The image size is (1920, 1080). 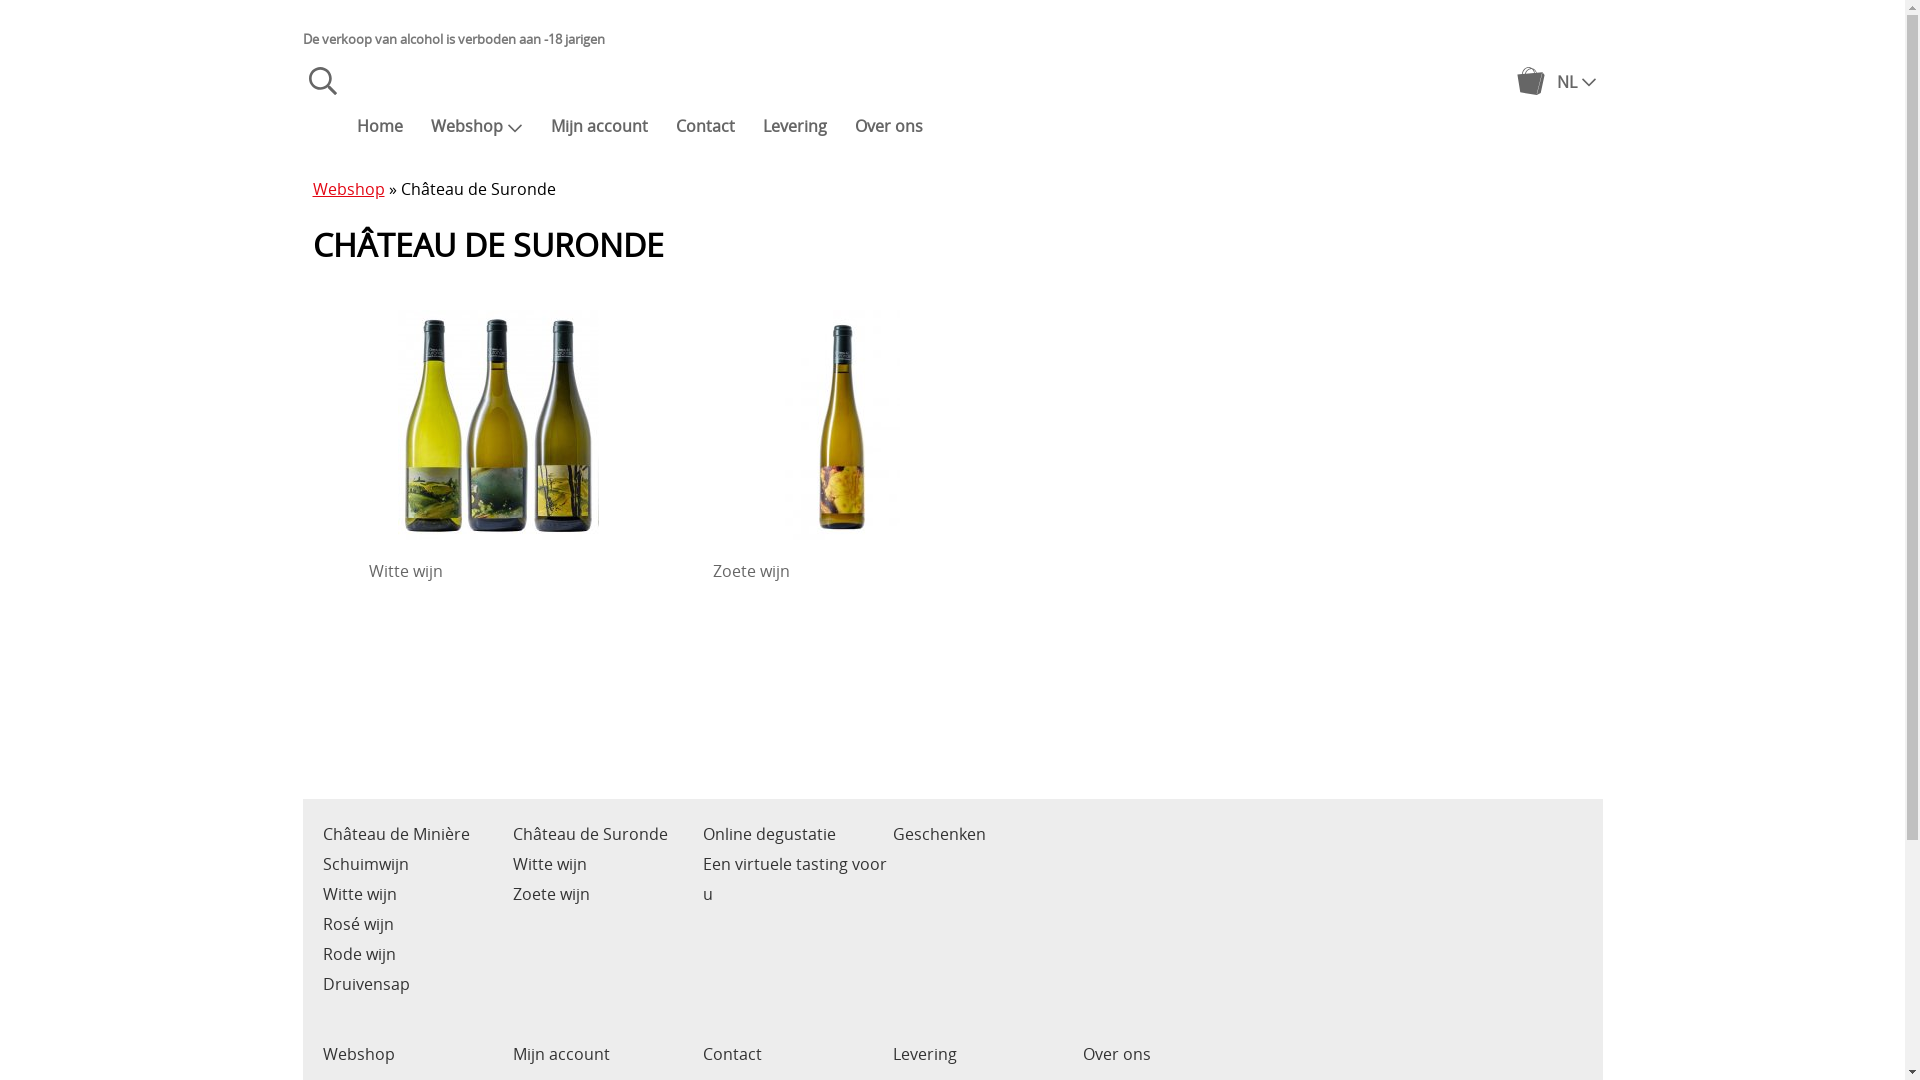 What do you see at coordinates (560, 1054) in the screenshot?
I see `Mijn account` at bounding box center [560, 1054].